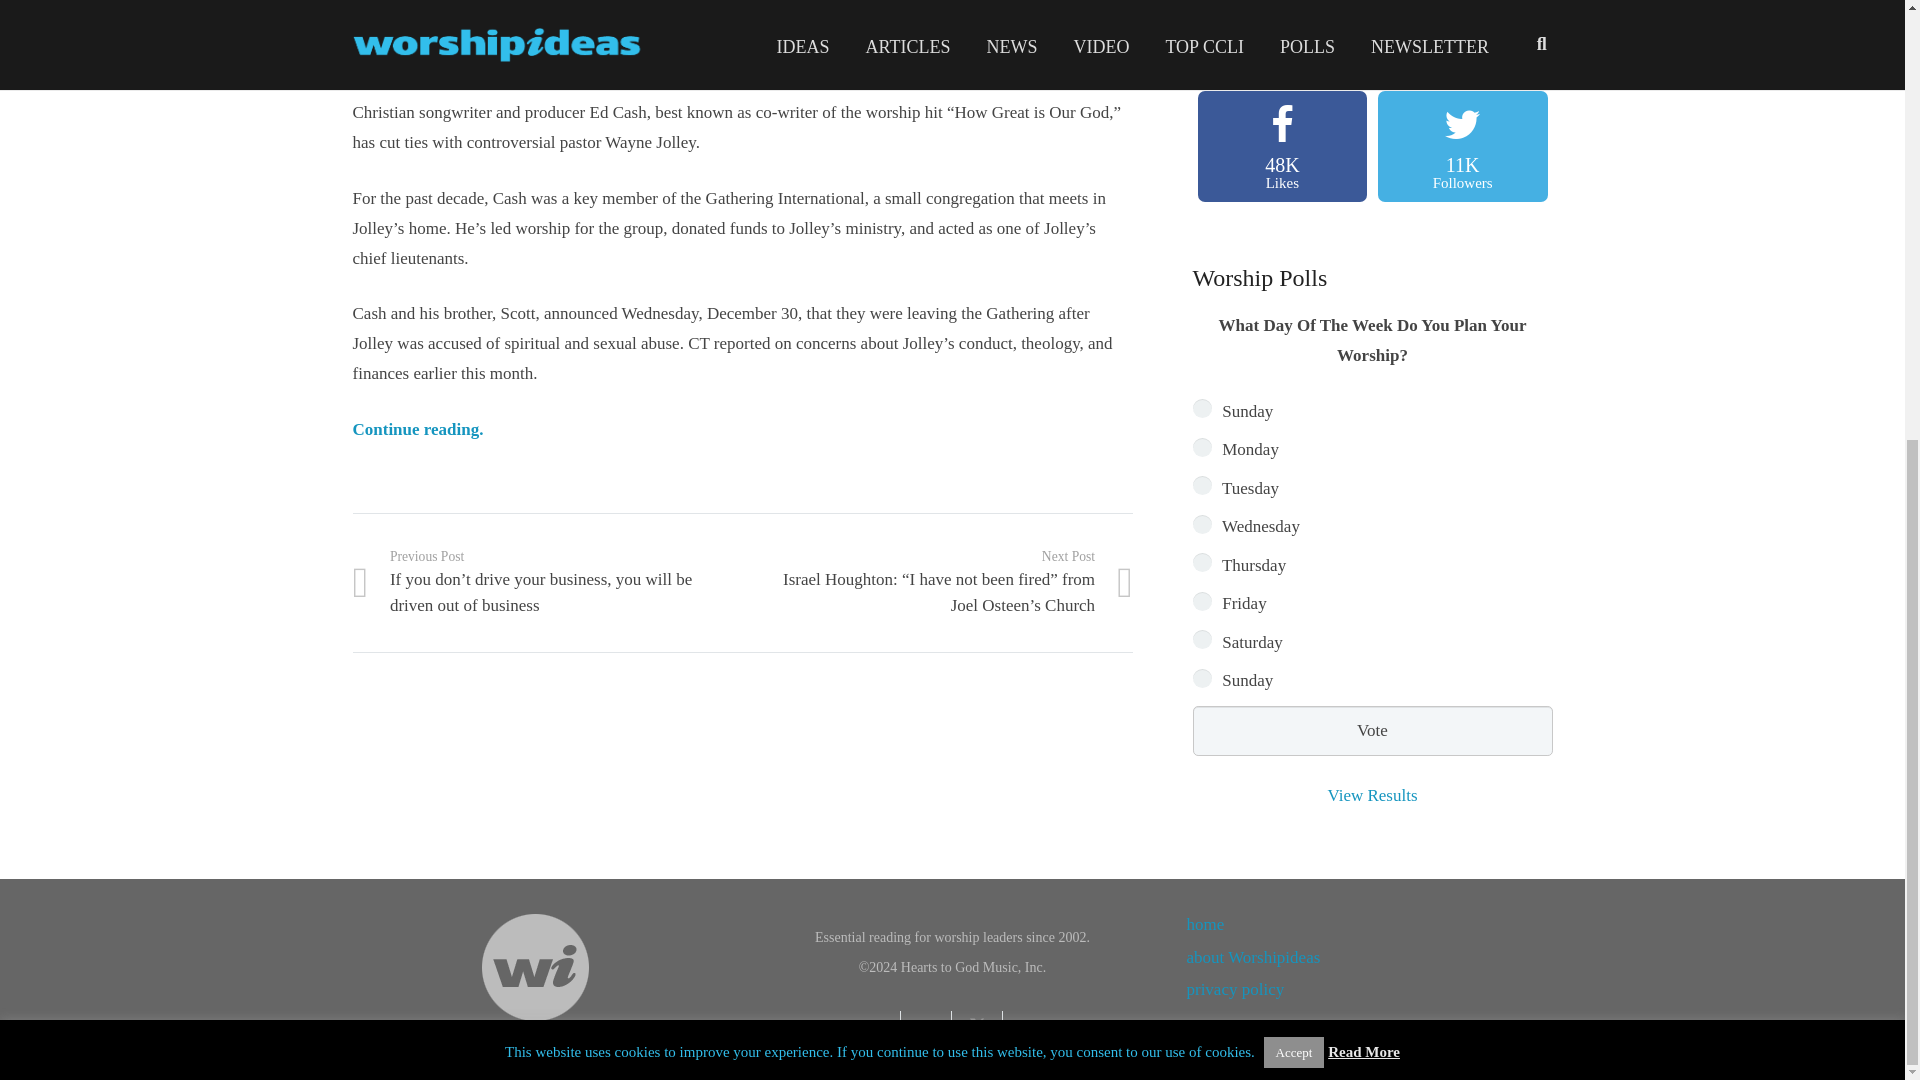 The width and height of the screenshot is (1920, 1080). Describe the element at coordinates (1253, 957) in the screenshot. I see `206` at that location.